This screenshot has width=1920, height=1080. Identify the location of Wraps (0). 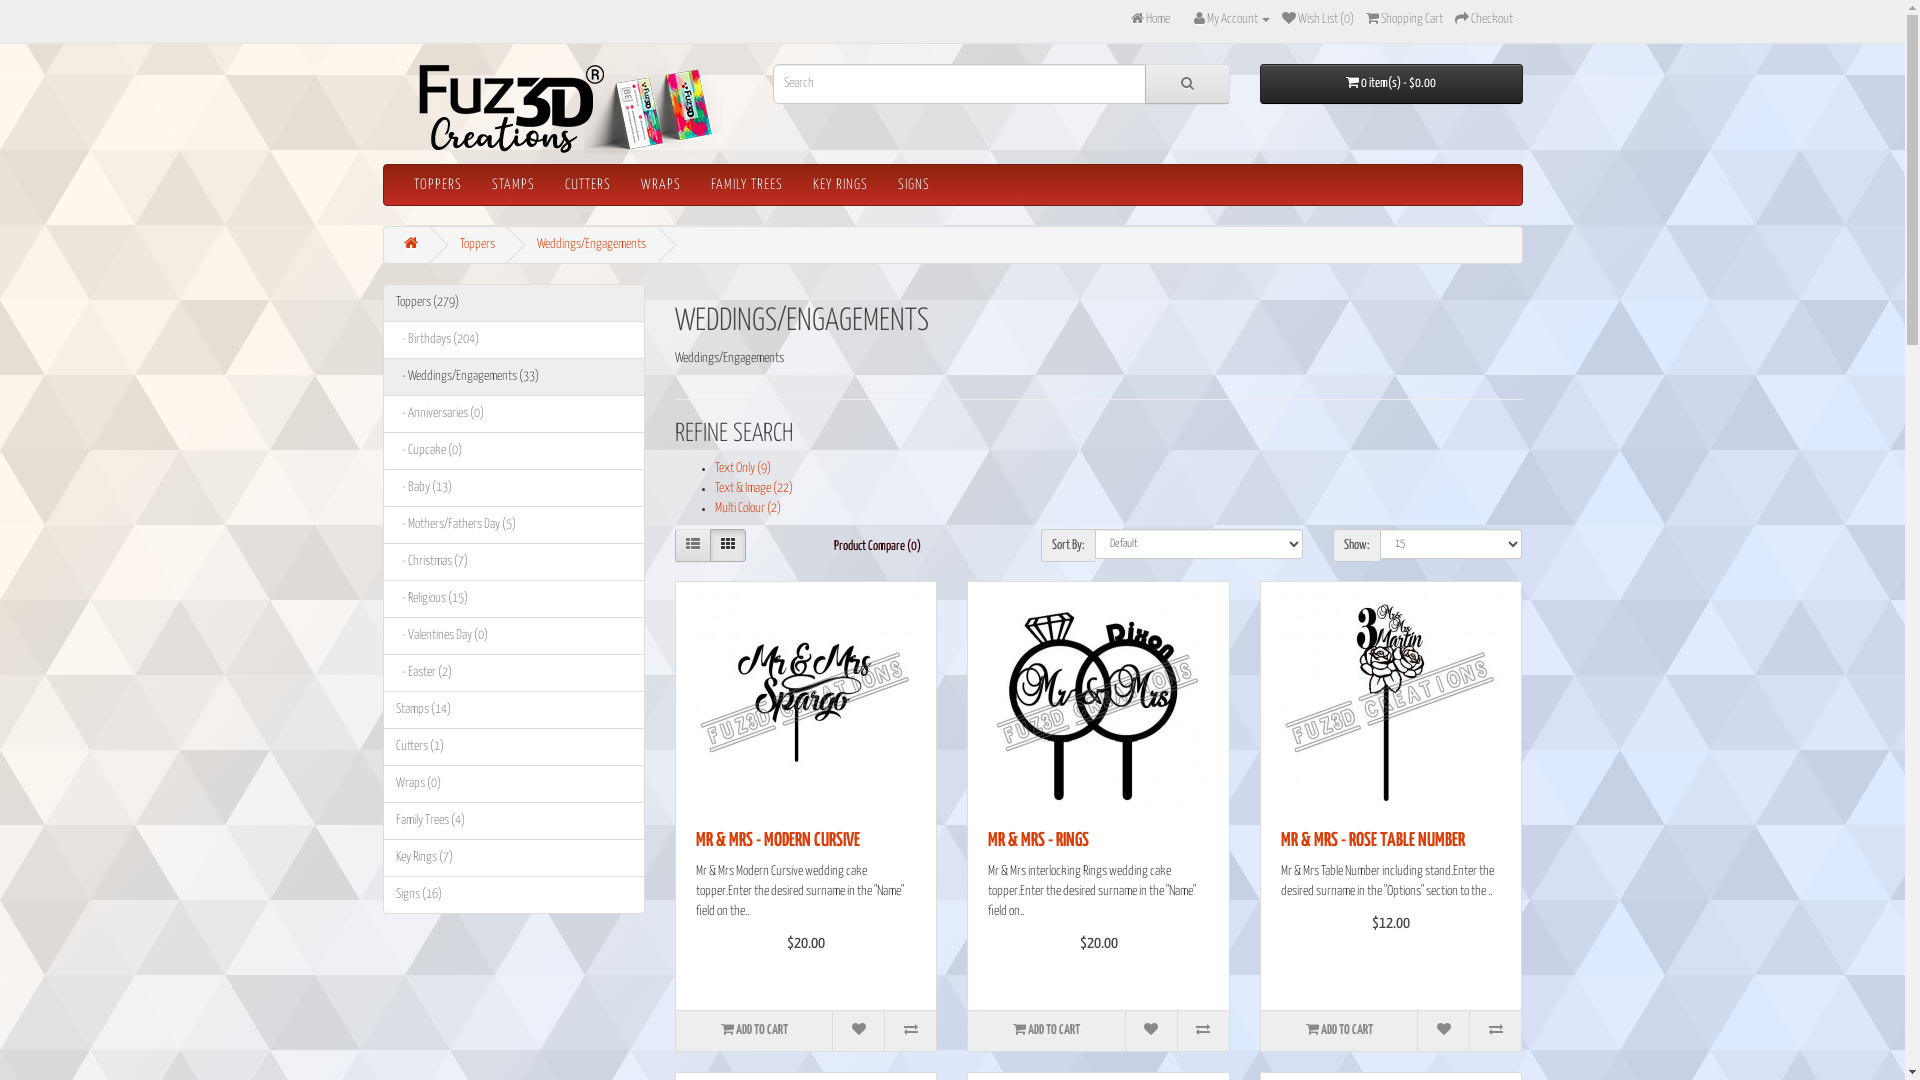
(514, 784).